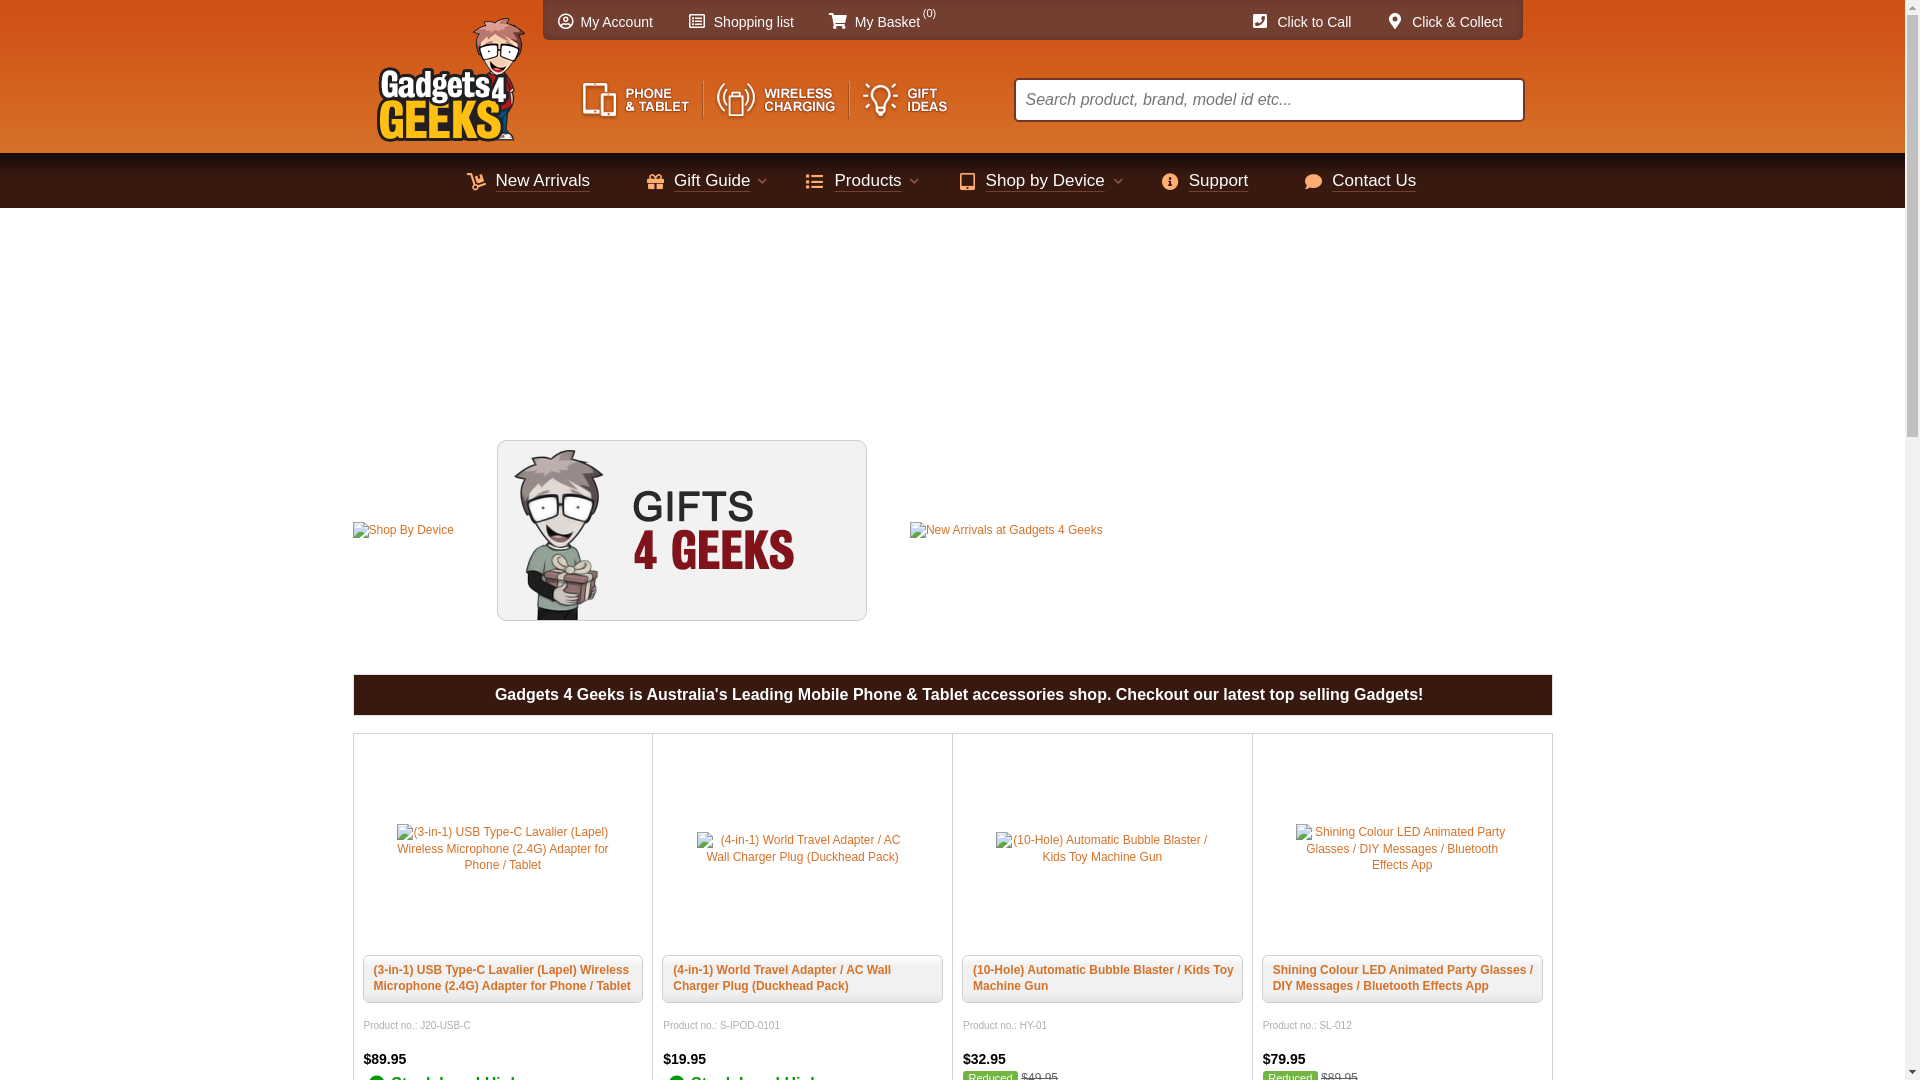 This screenshot has width=1920, height=1080. Describe the element at coordinates (803, 850) in the screenshot. I see `Go to product` at that location.